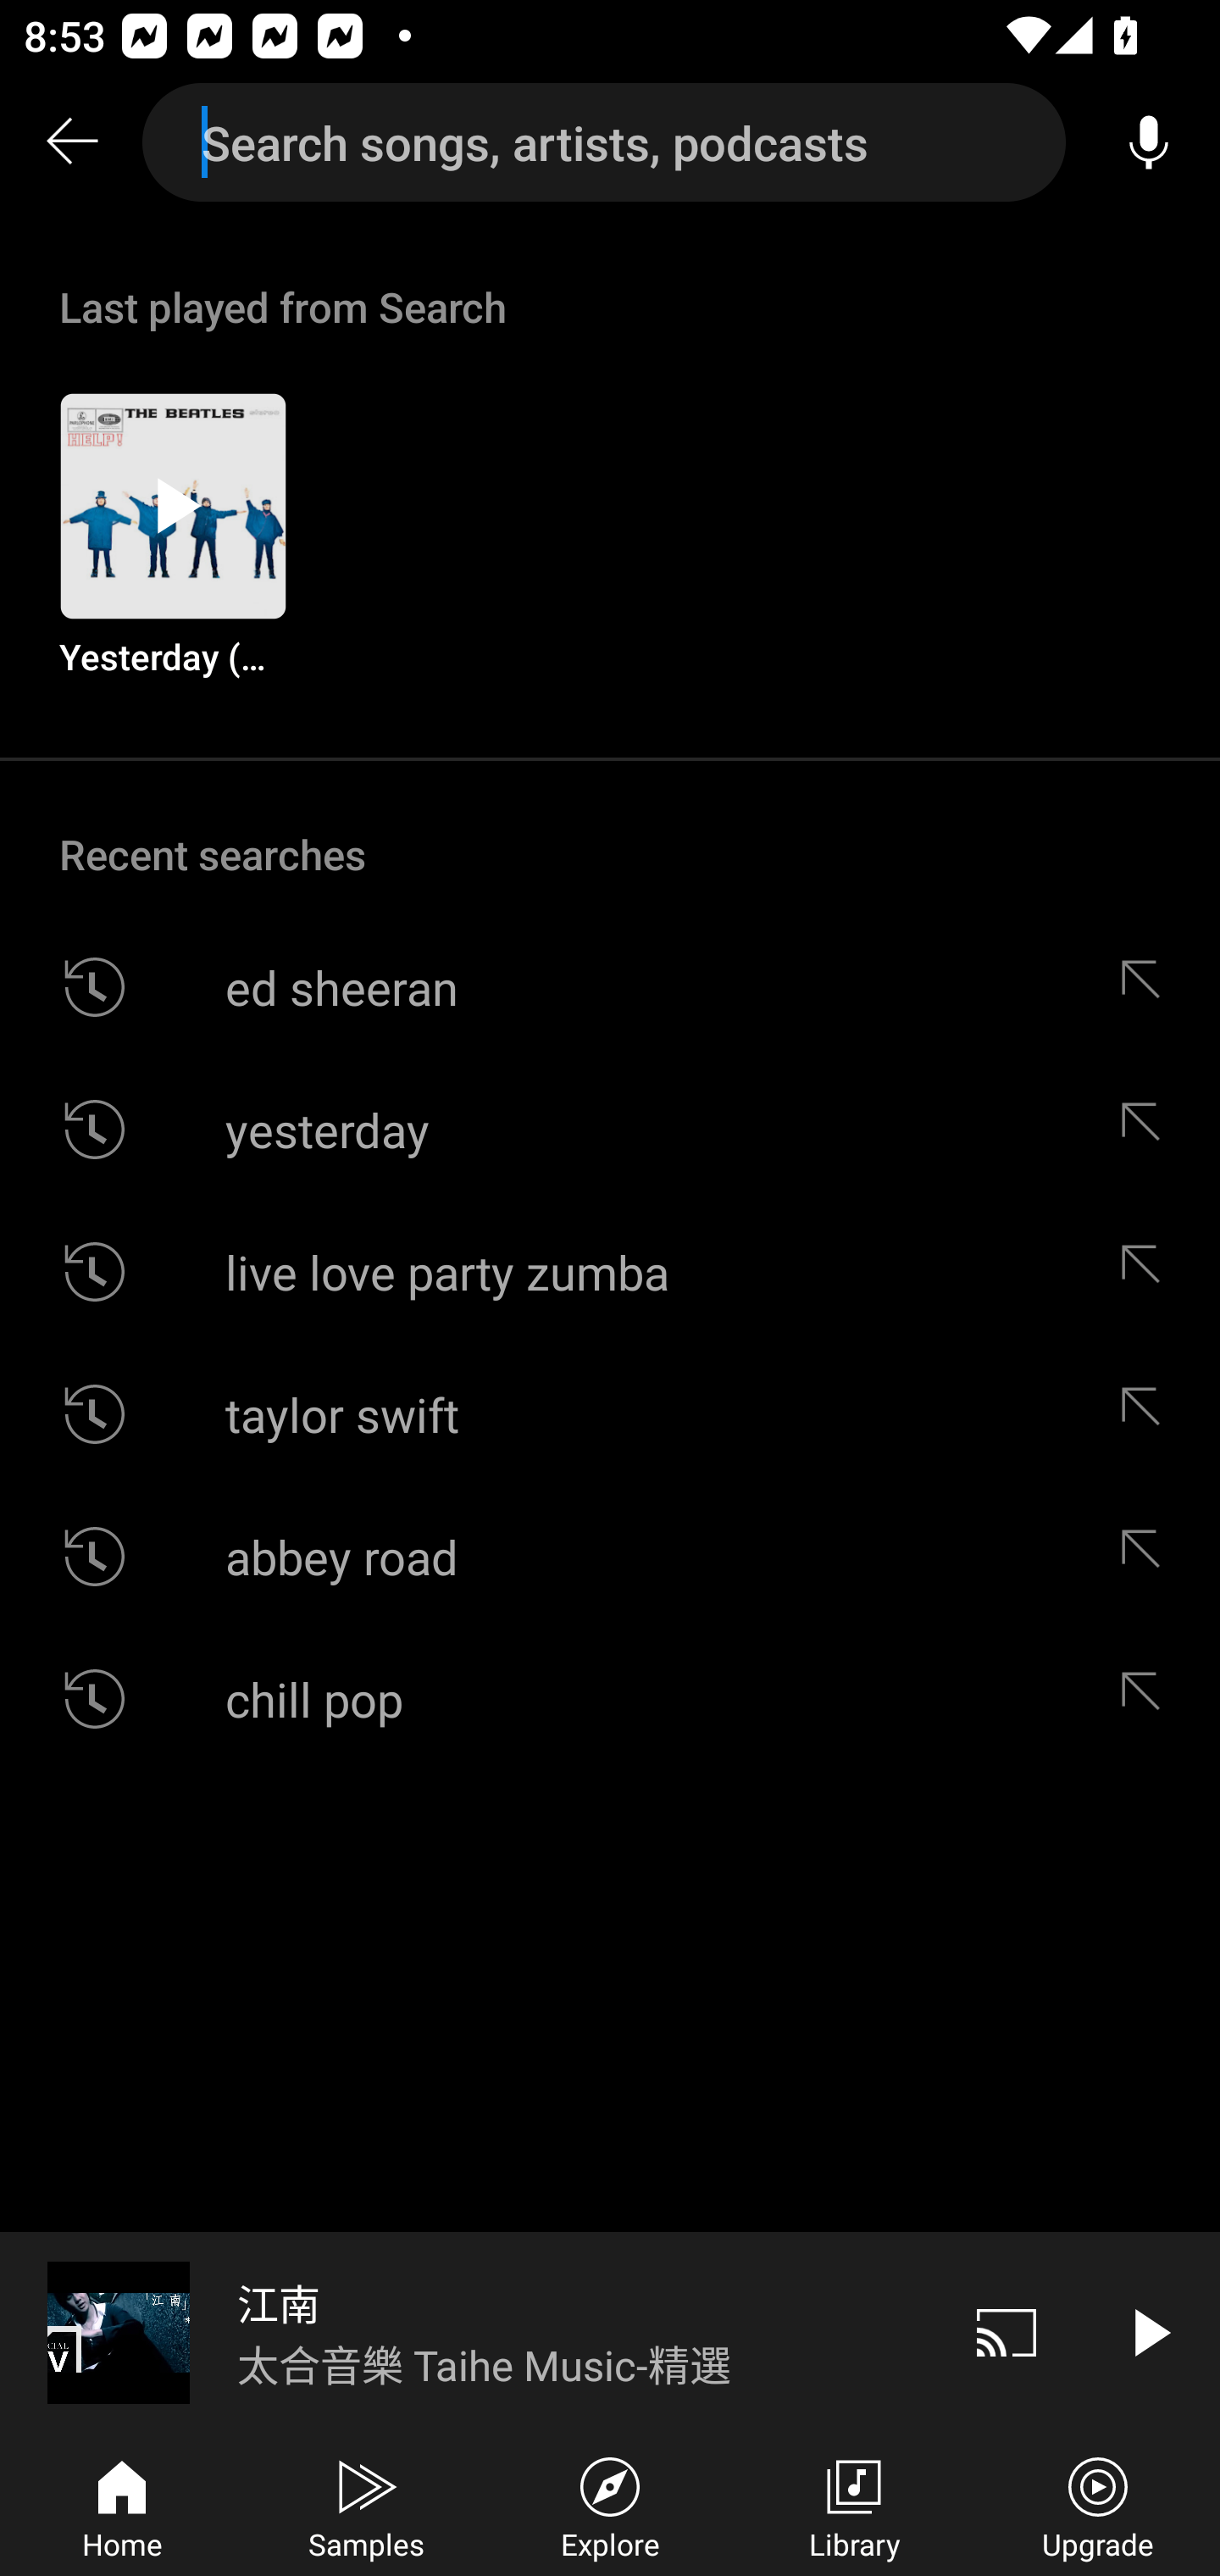  What do you see at coordinates (1148, 988) in the screenshot?
I see `Edit suggestion ed sheeran` at bounding box center [1148, 988].